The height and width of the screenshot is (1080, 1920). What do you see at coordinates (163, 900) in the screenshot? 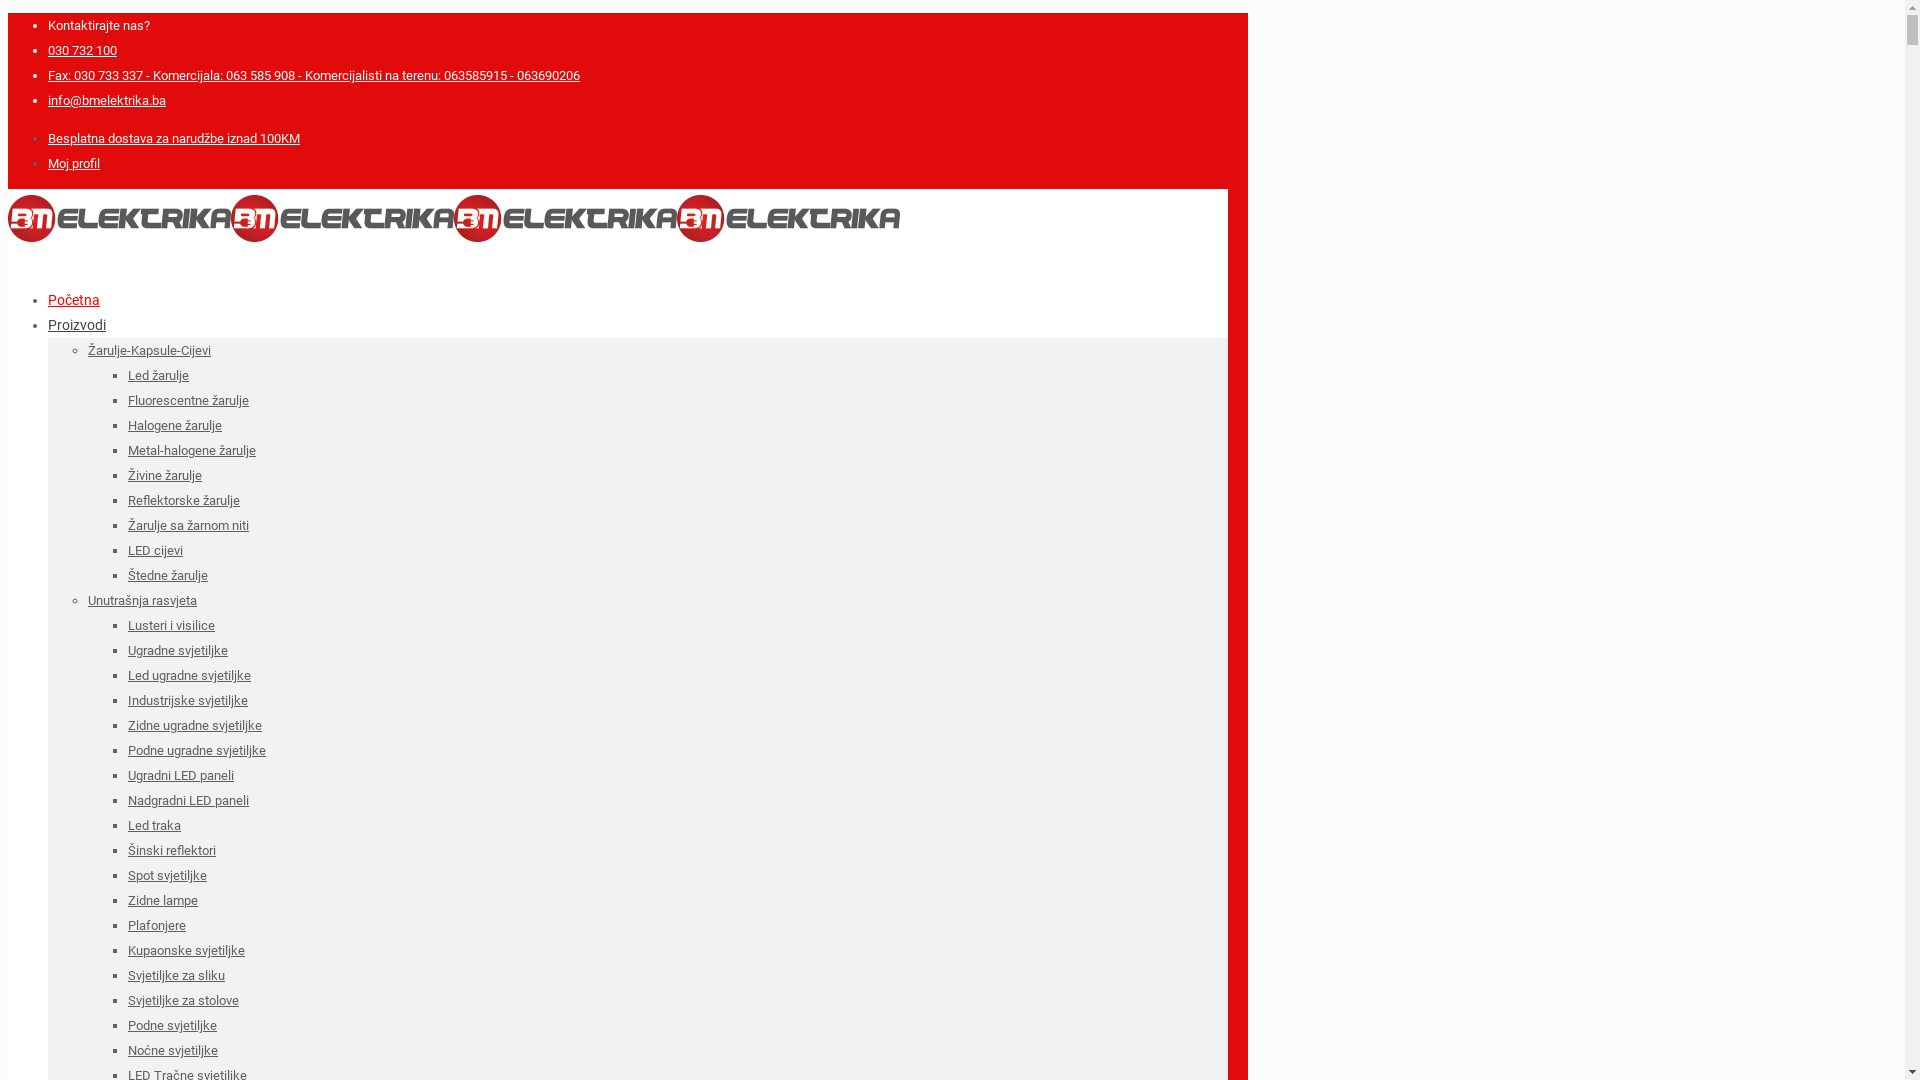
I see `Zidne lampe` at bounding box center [163, 900].